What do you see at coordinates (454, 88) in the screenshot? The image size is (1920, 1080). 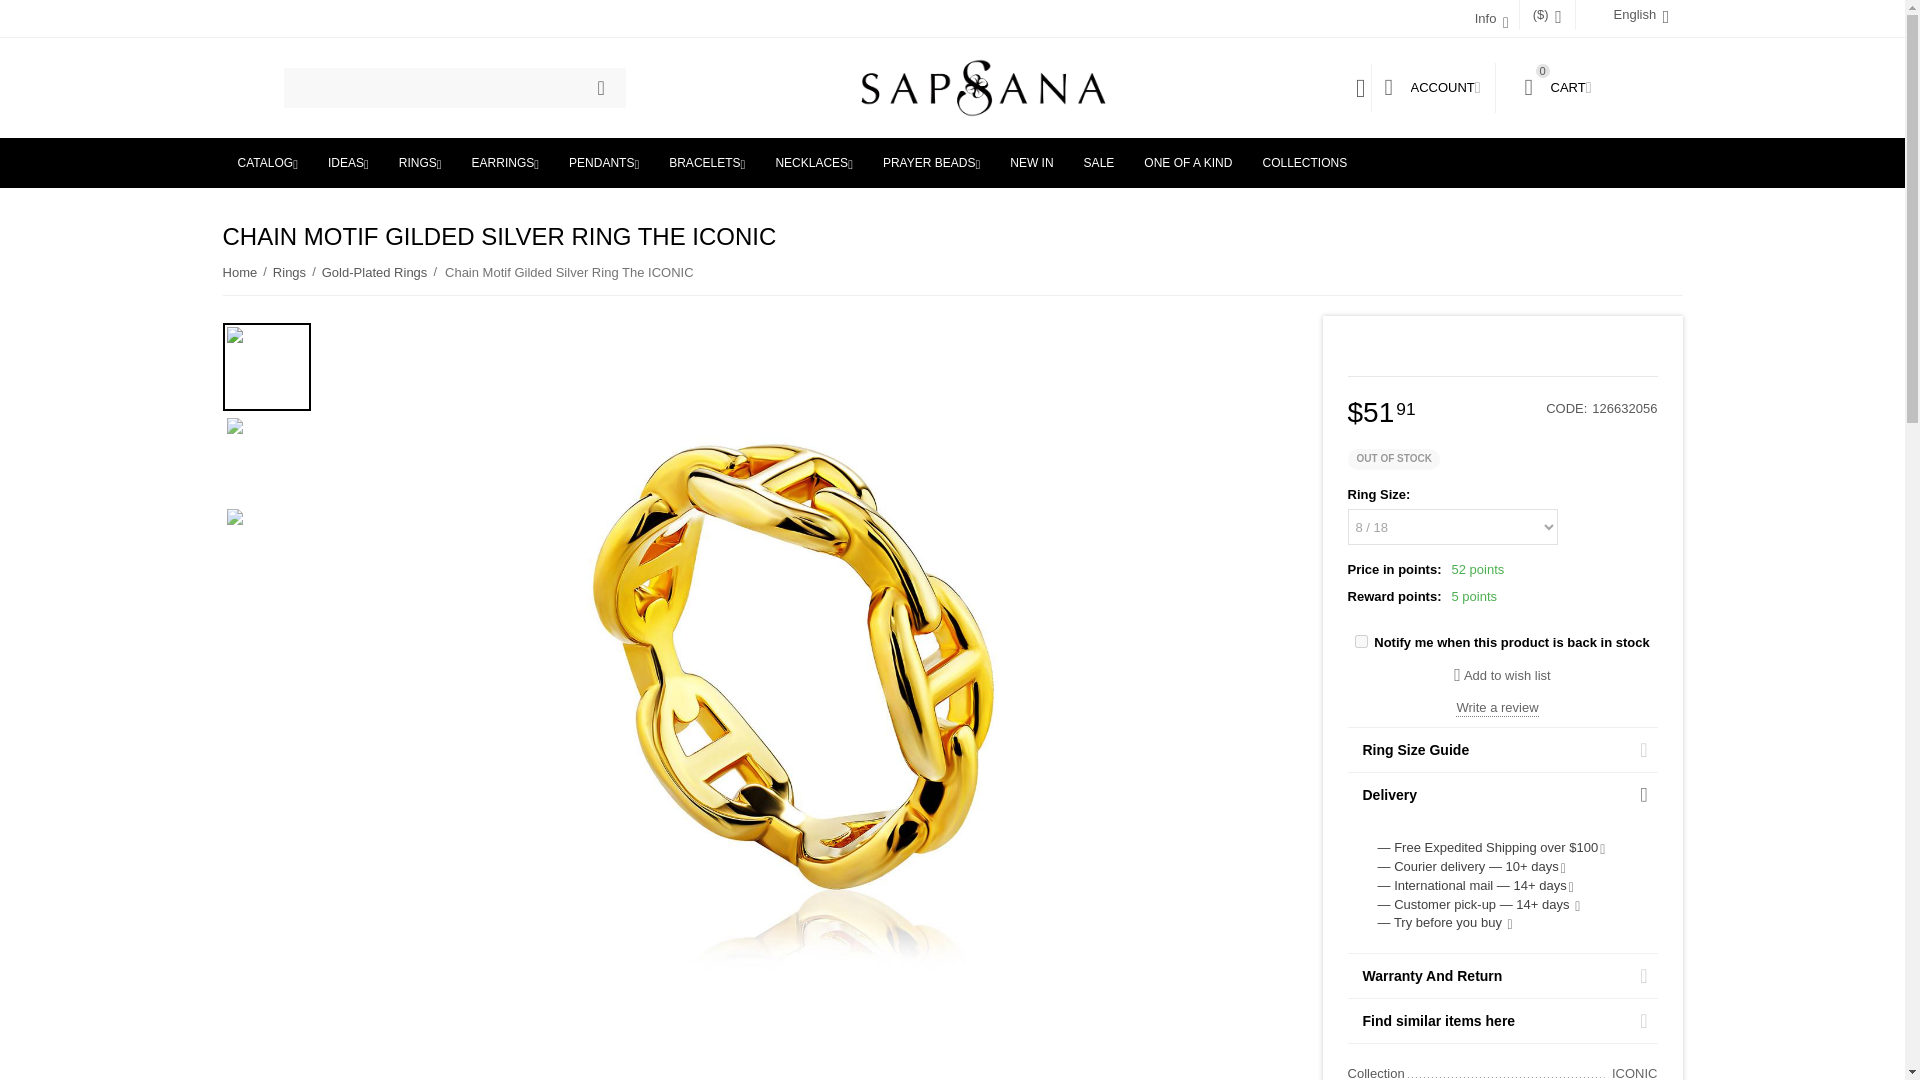 I see `CATALOG` at bounding box center [454, 88].